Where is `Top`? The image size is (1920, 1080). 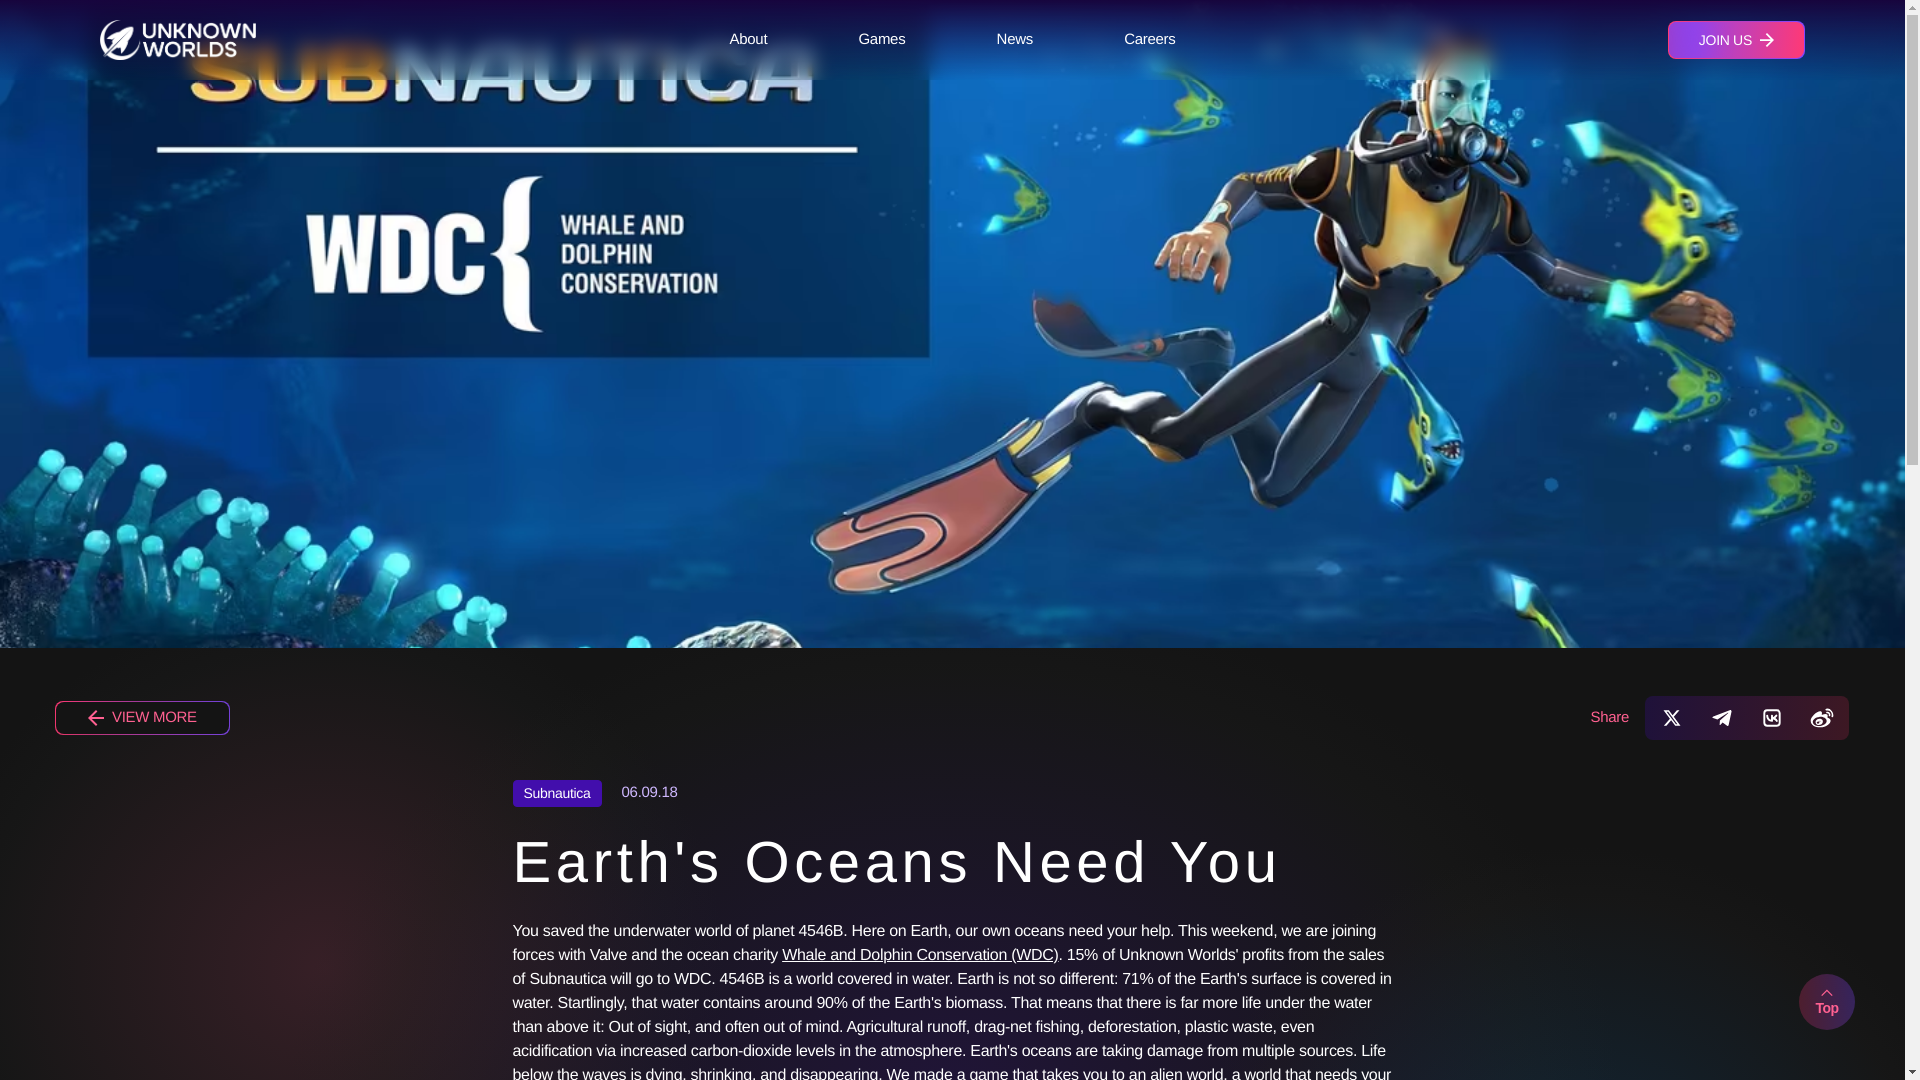
Top is located at coordinates (1826, 1002).